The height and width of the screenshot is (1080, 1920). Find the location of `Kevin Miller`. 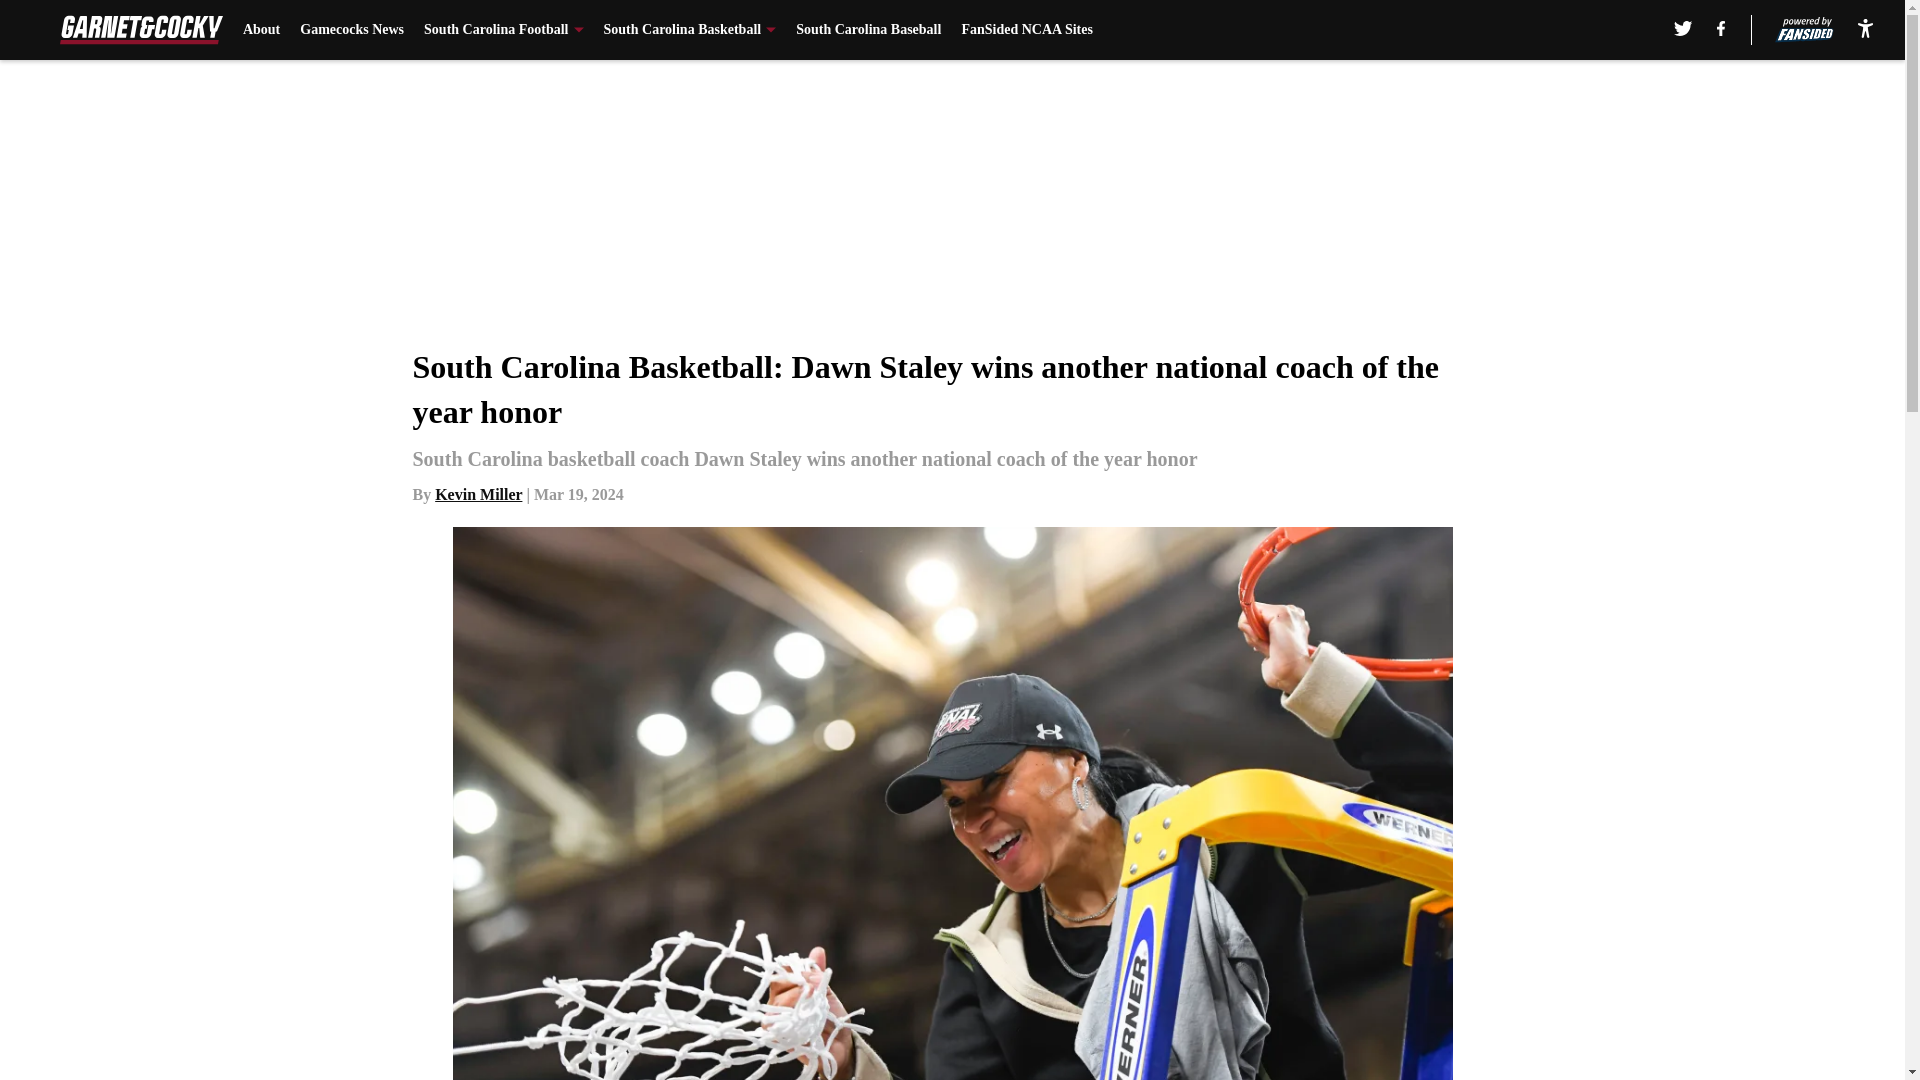

Kevin Miller is located at coordinates (478, 494).